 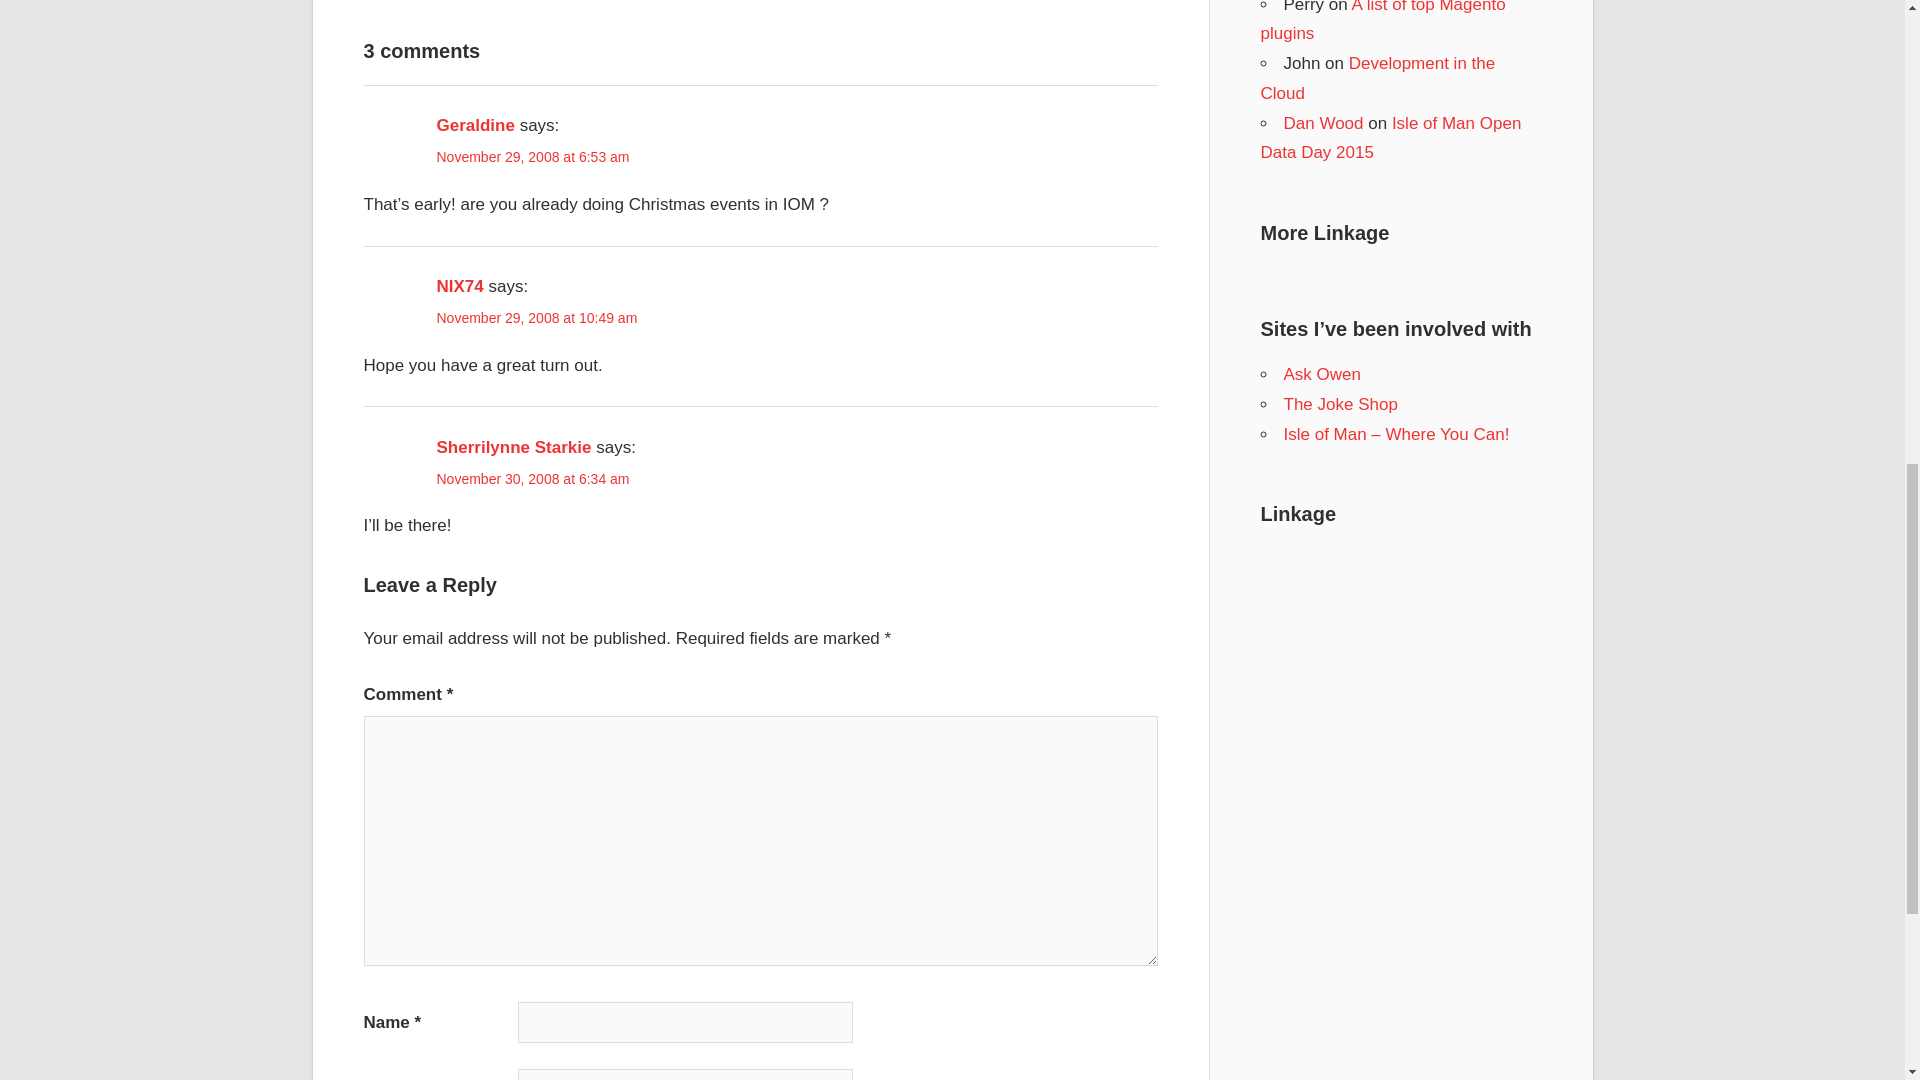 I want to click on Ask Owen, so click(x=1322, y=374).